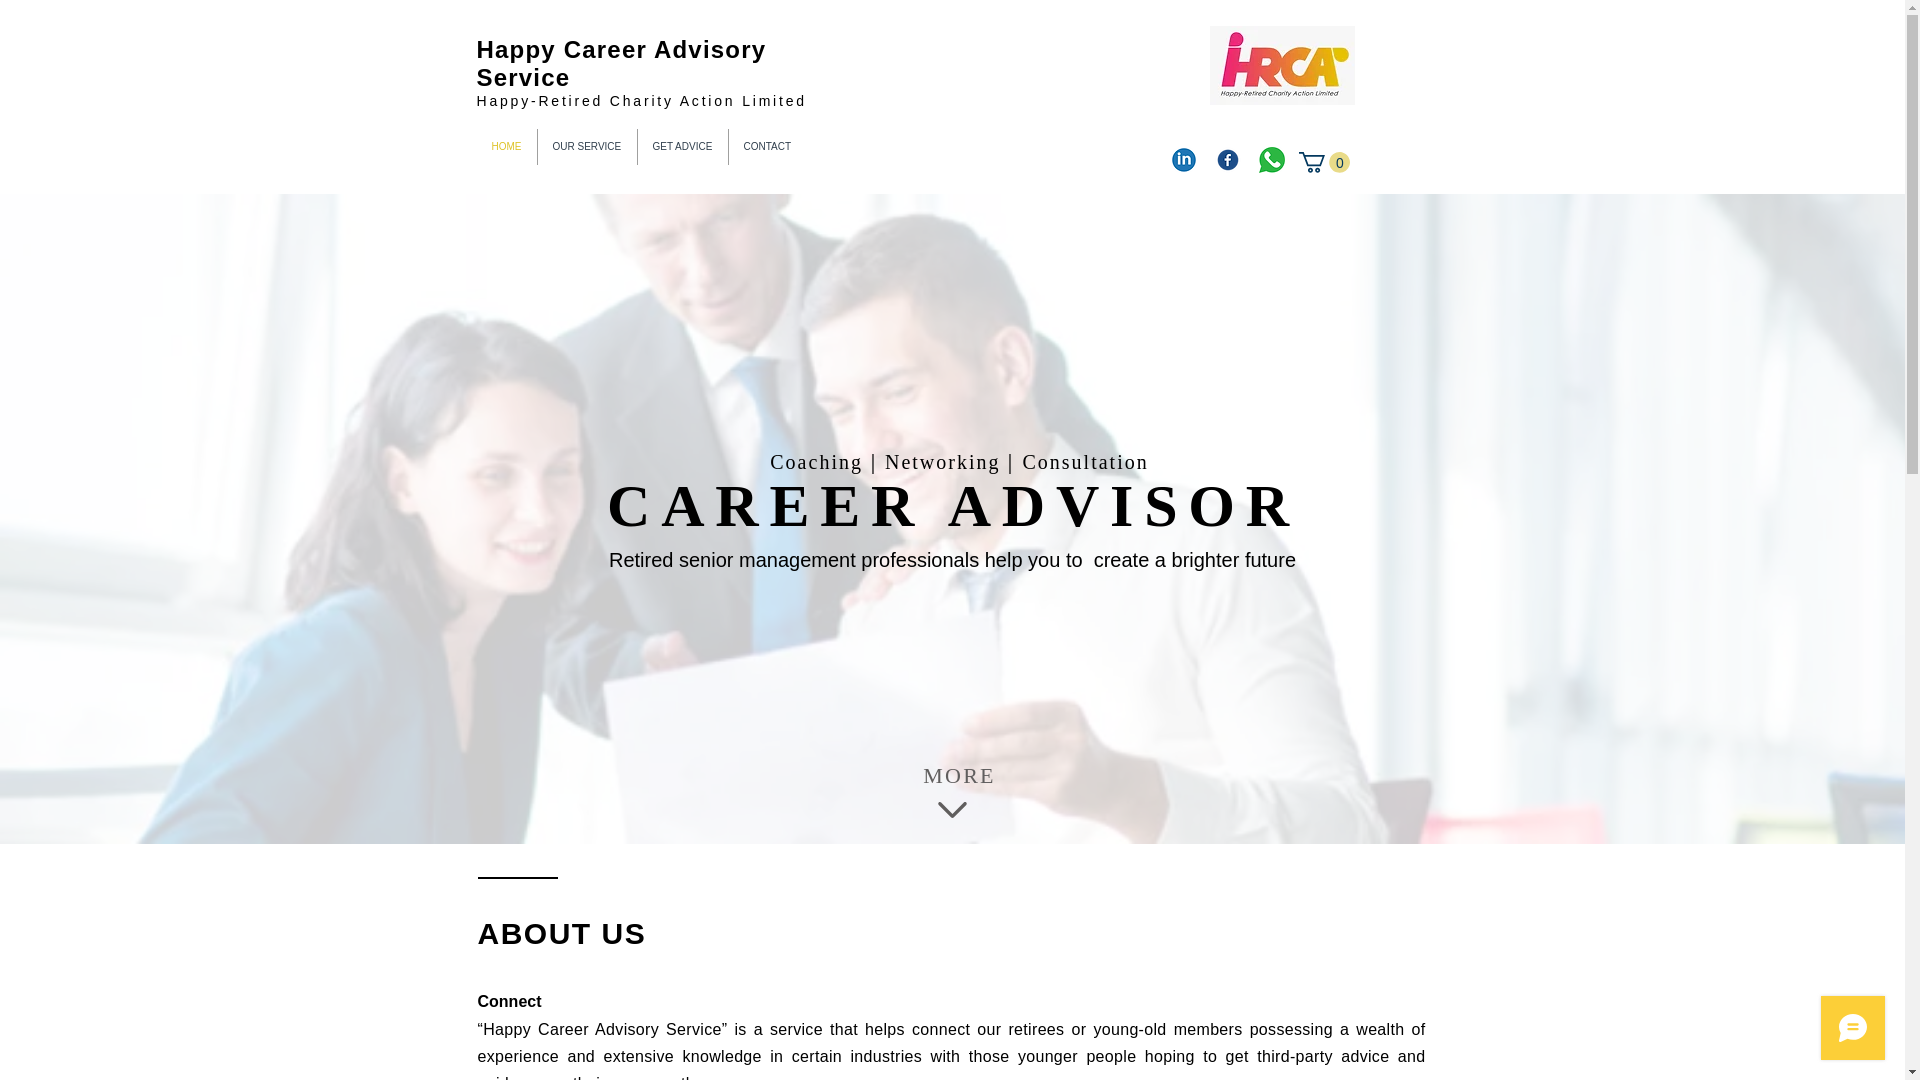  Describe the element at coordinates (682, 146) in the screenshot. I see `GET ADVICE` at that location.